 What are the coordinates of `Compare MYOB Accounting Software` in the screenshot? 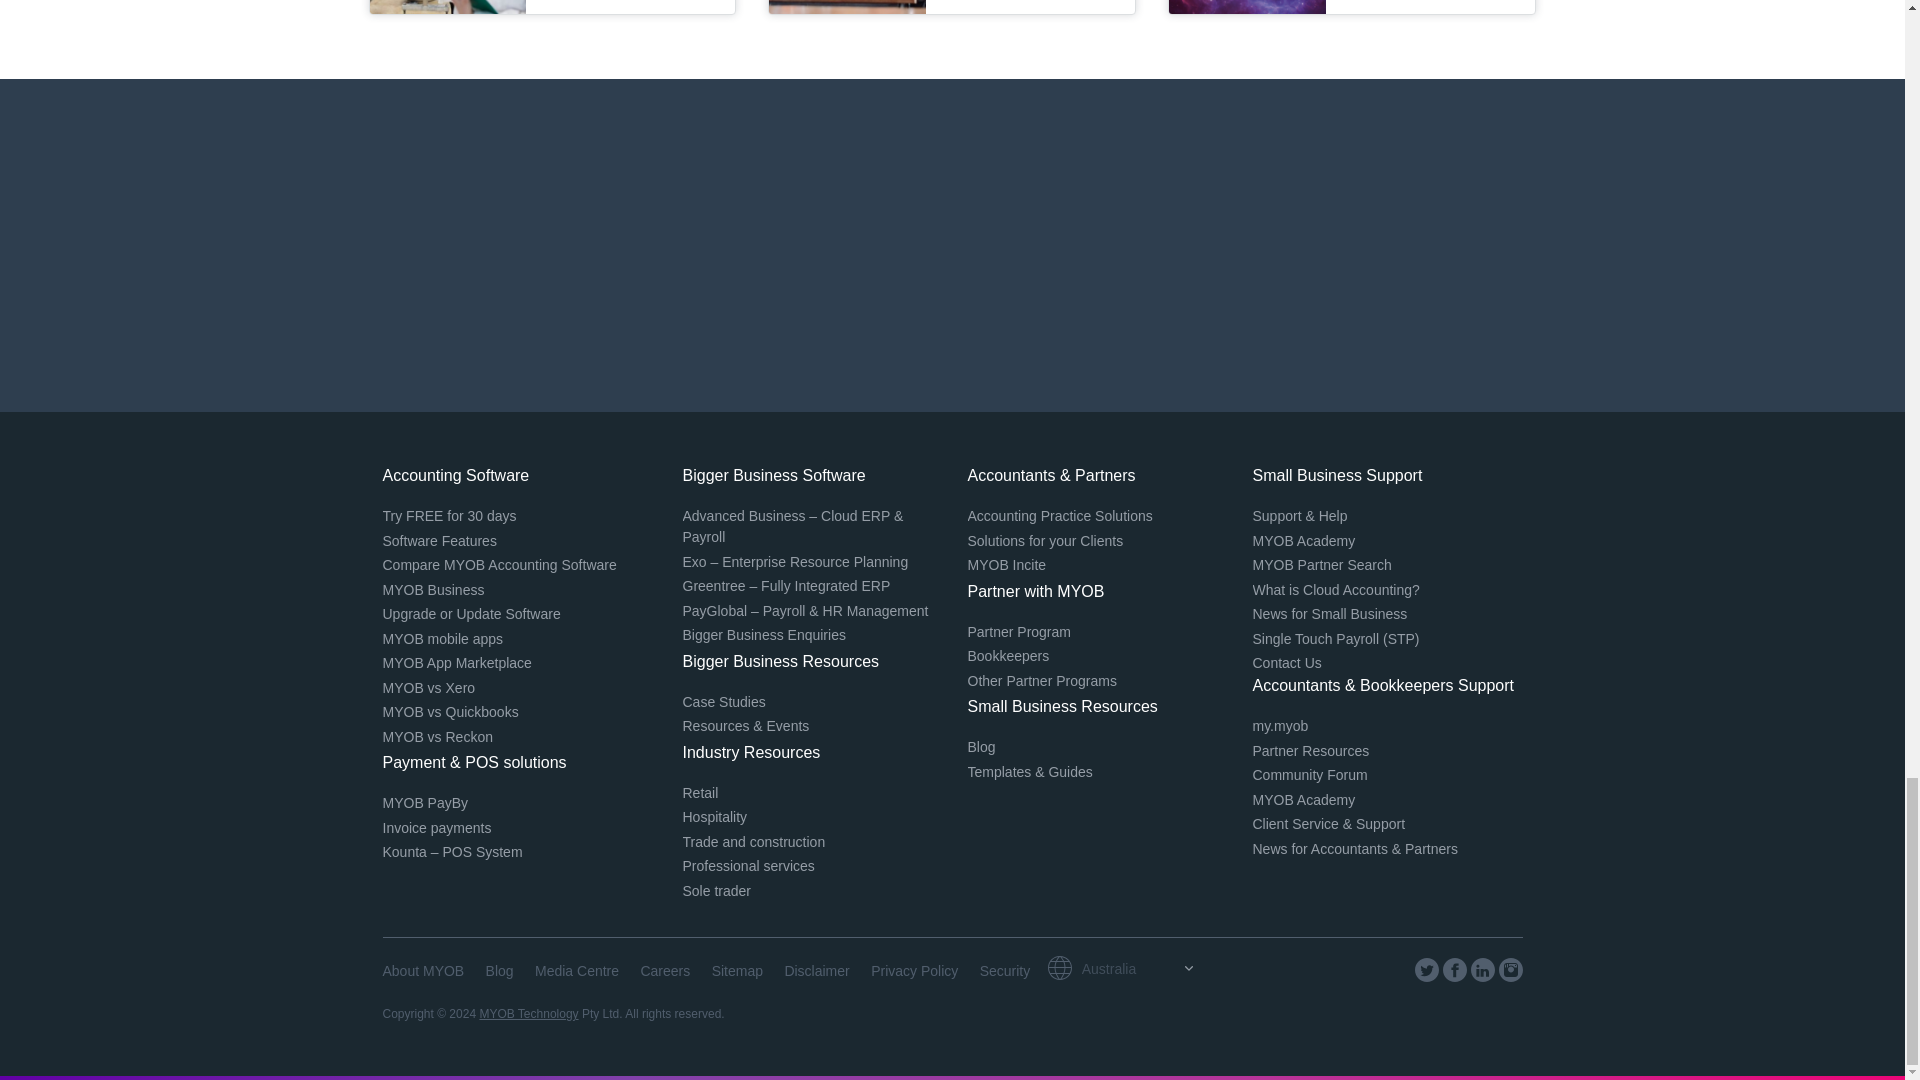 It's located at (499, 565).